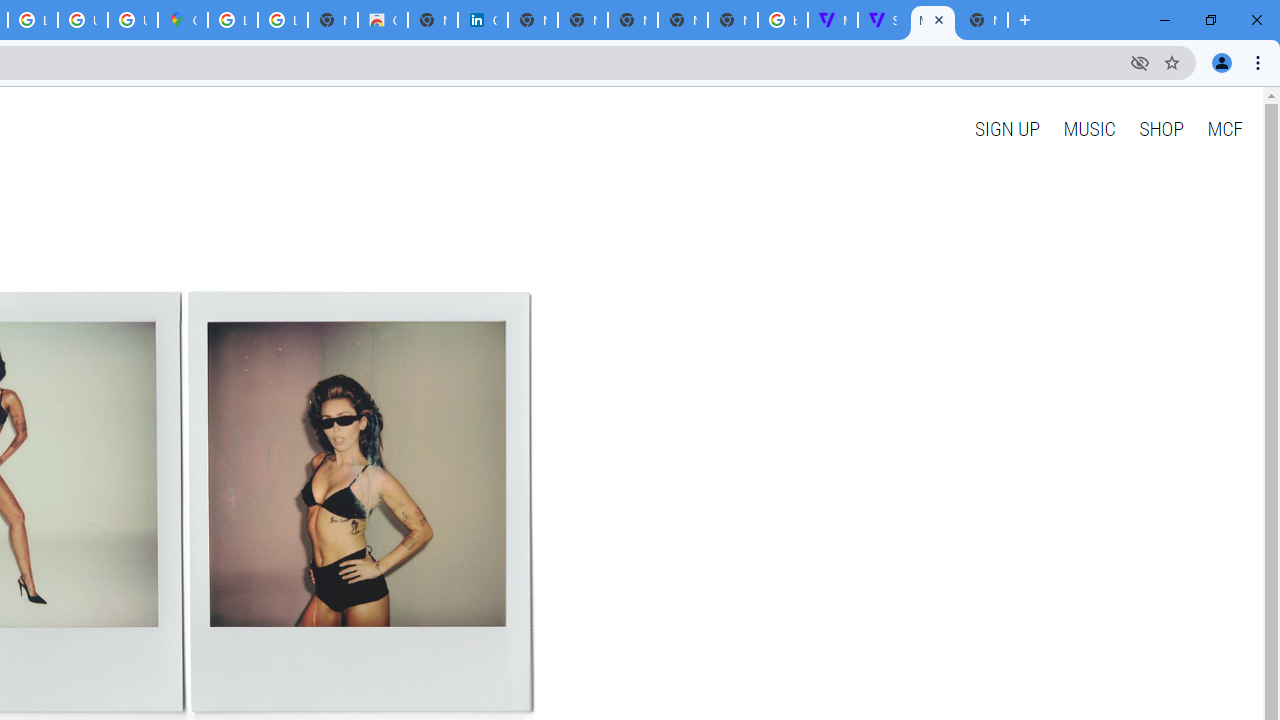 This screenshot has width=1280, height=720. I want to click on MUSIC, so click(1089, 128).